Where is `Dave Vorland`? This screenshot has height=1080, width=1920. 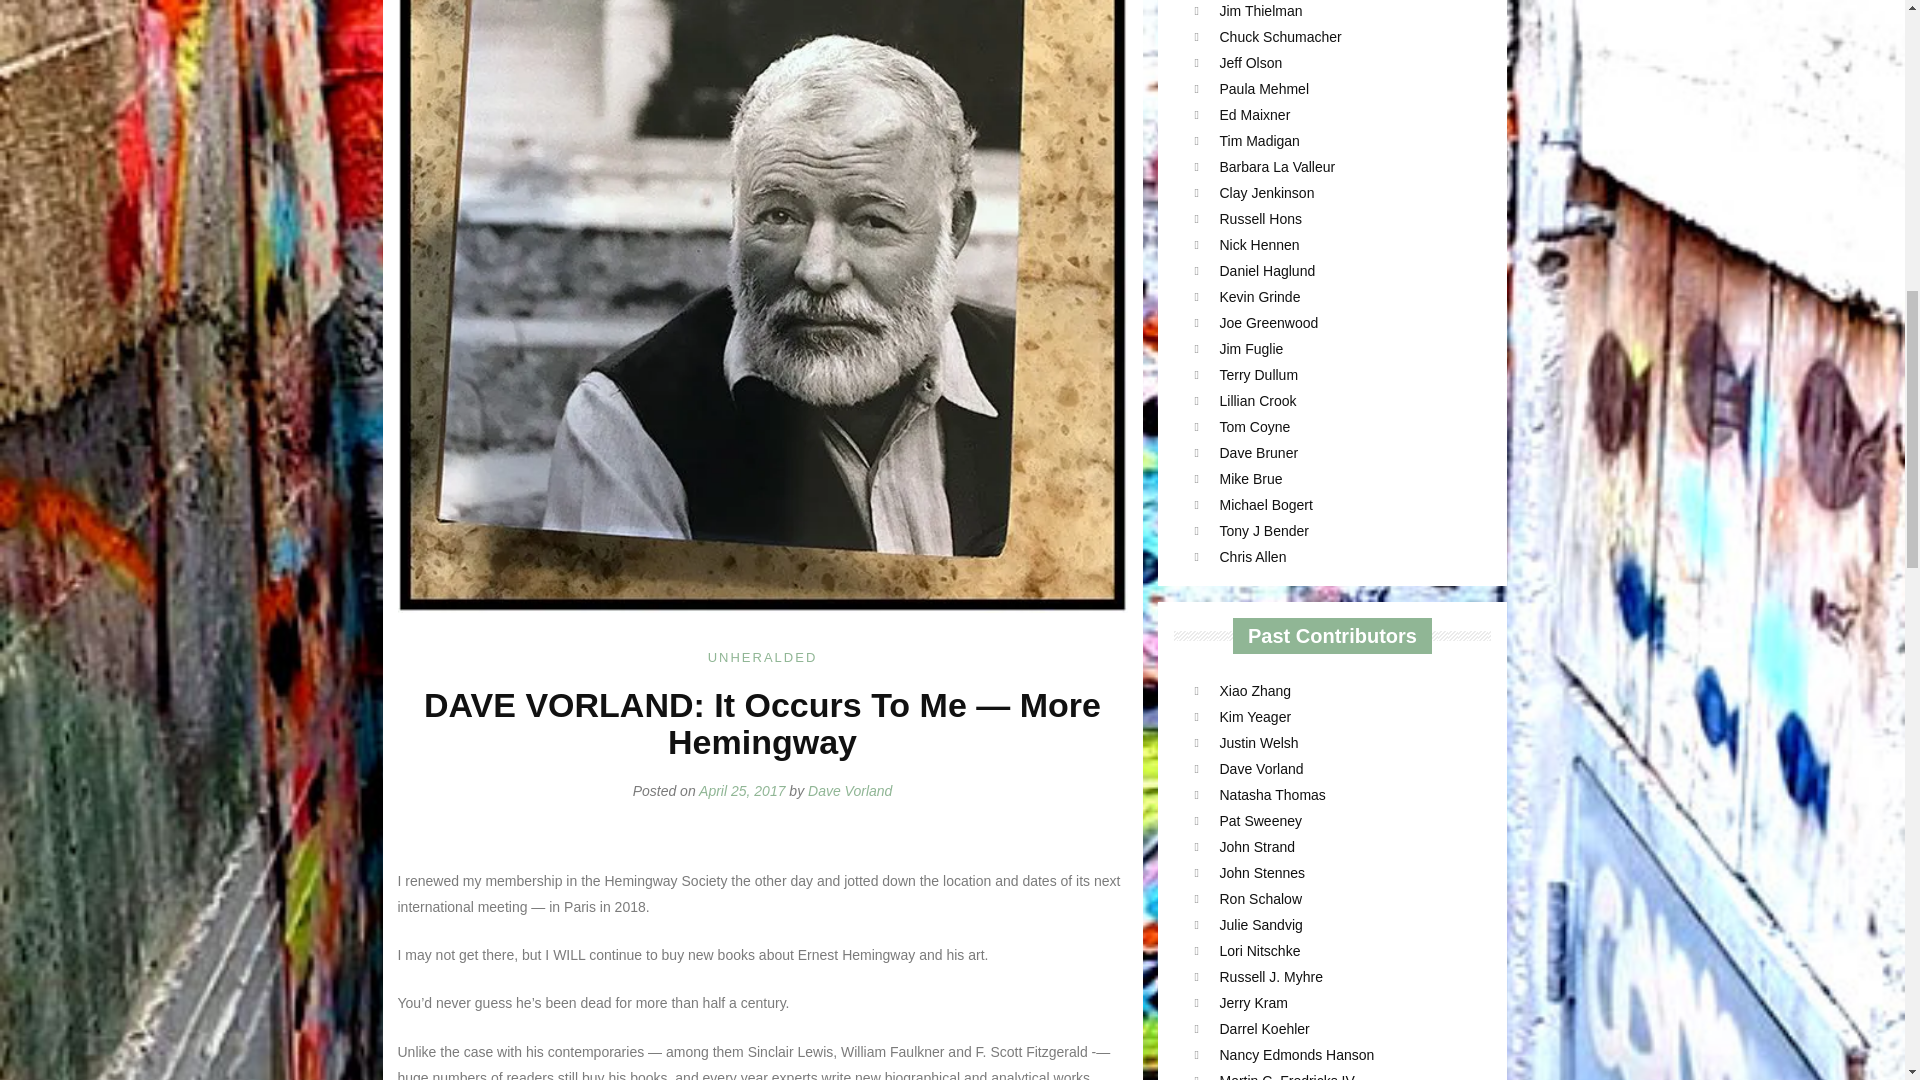
Dave Vorland is located at coordinates (850, 791).